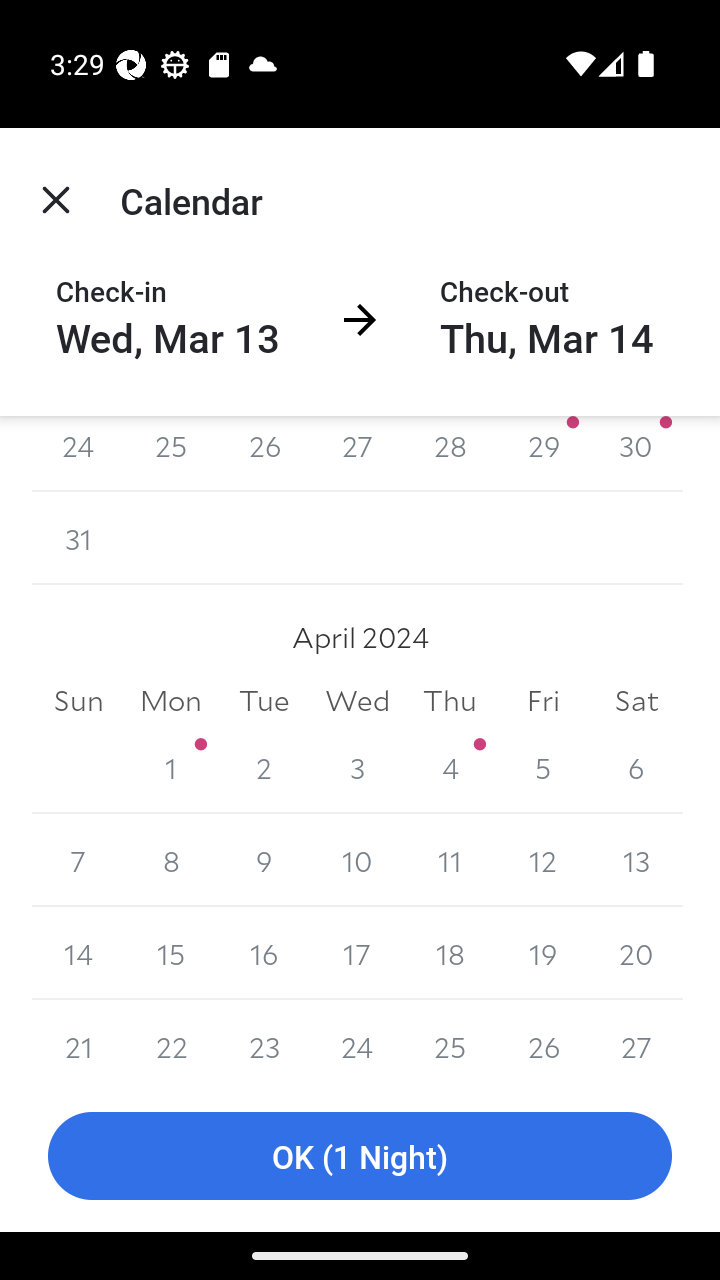 Image resolution: width=720 pixels, height=1280 pixels. I want to click on 26 26 April 2024, so click(542, 1040).